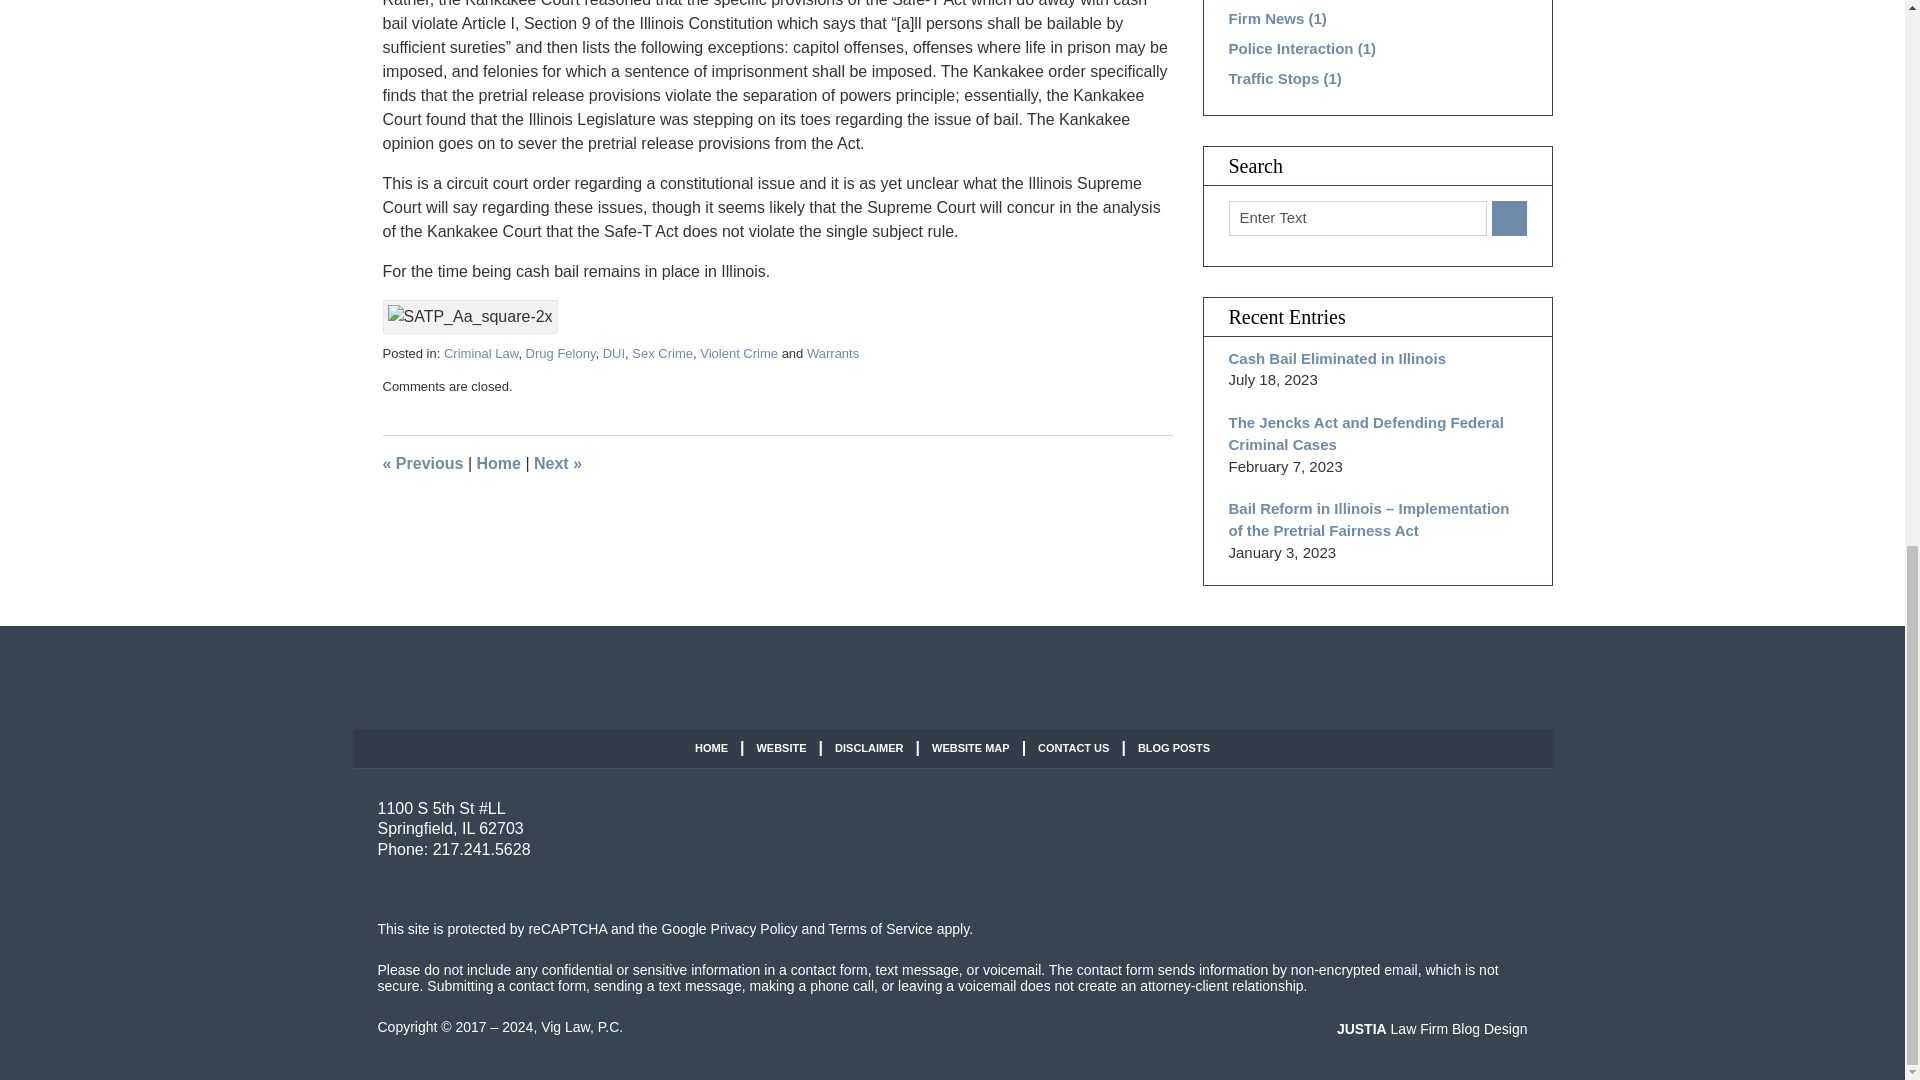 The image size is (1920, 1080). Describe the element at coordinates (614, 352) in the screenshot. I see `View all posts in DUI` at that location.